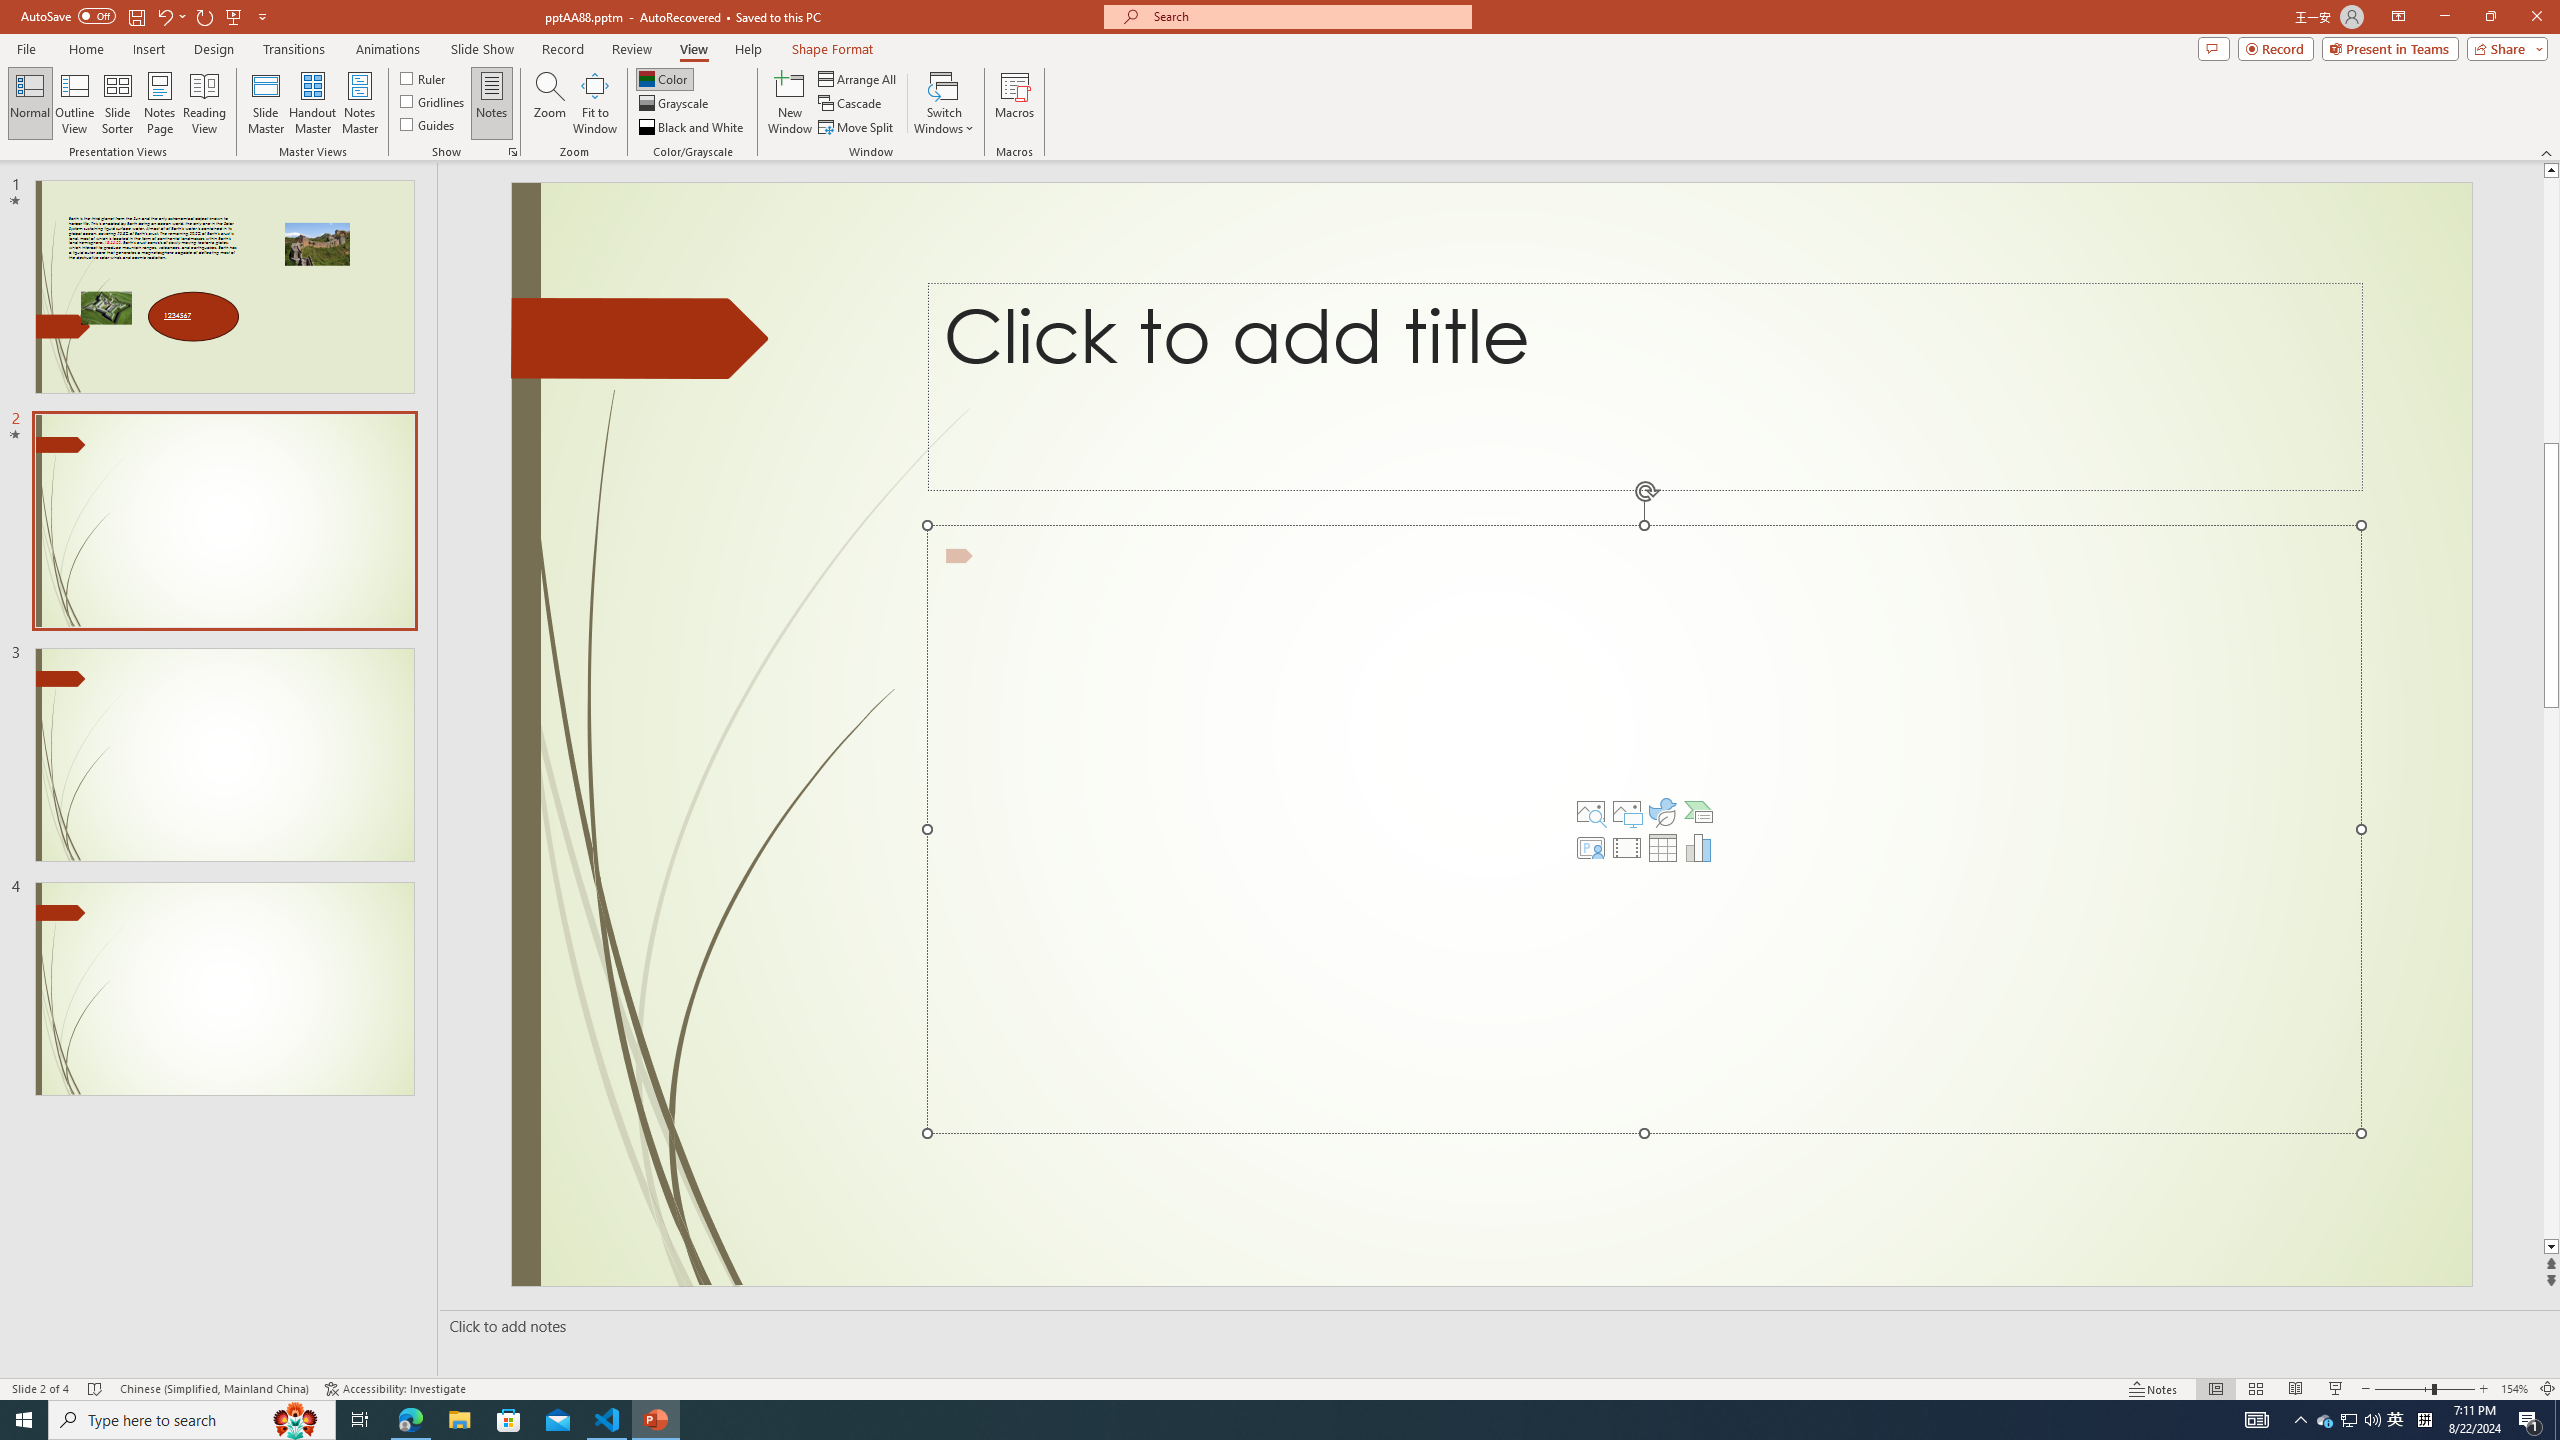 This screenshot has width=2560, height=1440. I want to click on Ruler, so click(424, 78).